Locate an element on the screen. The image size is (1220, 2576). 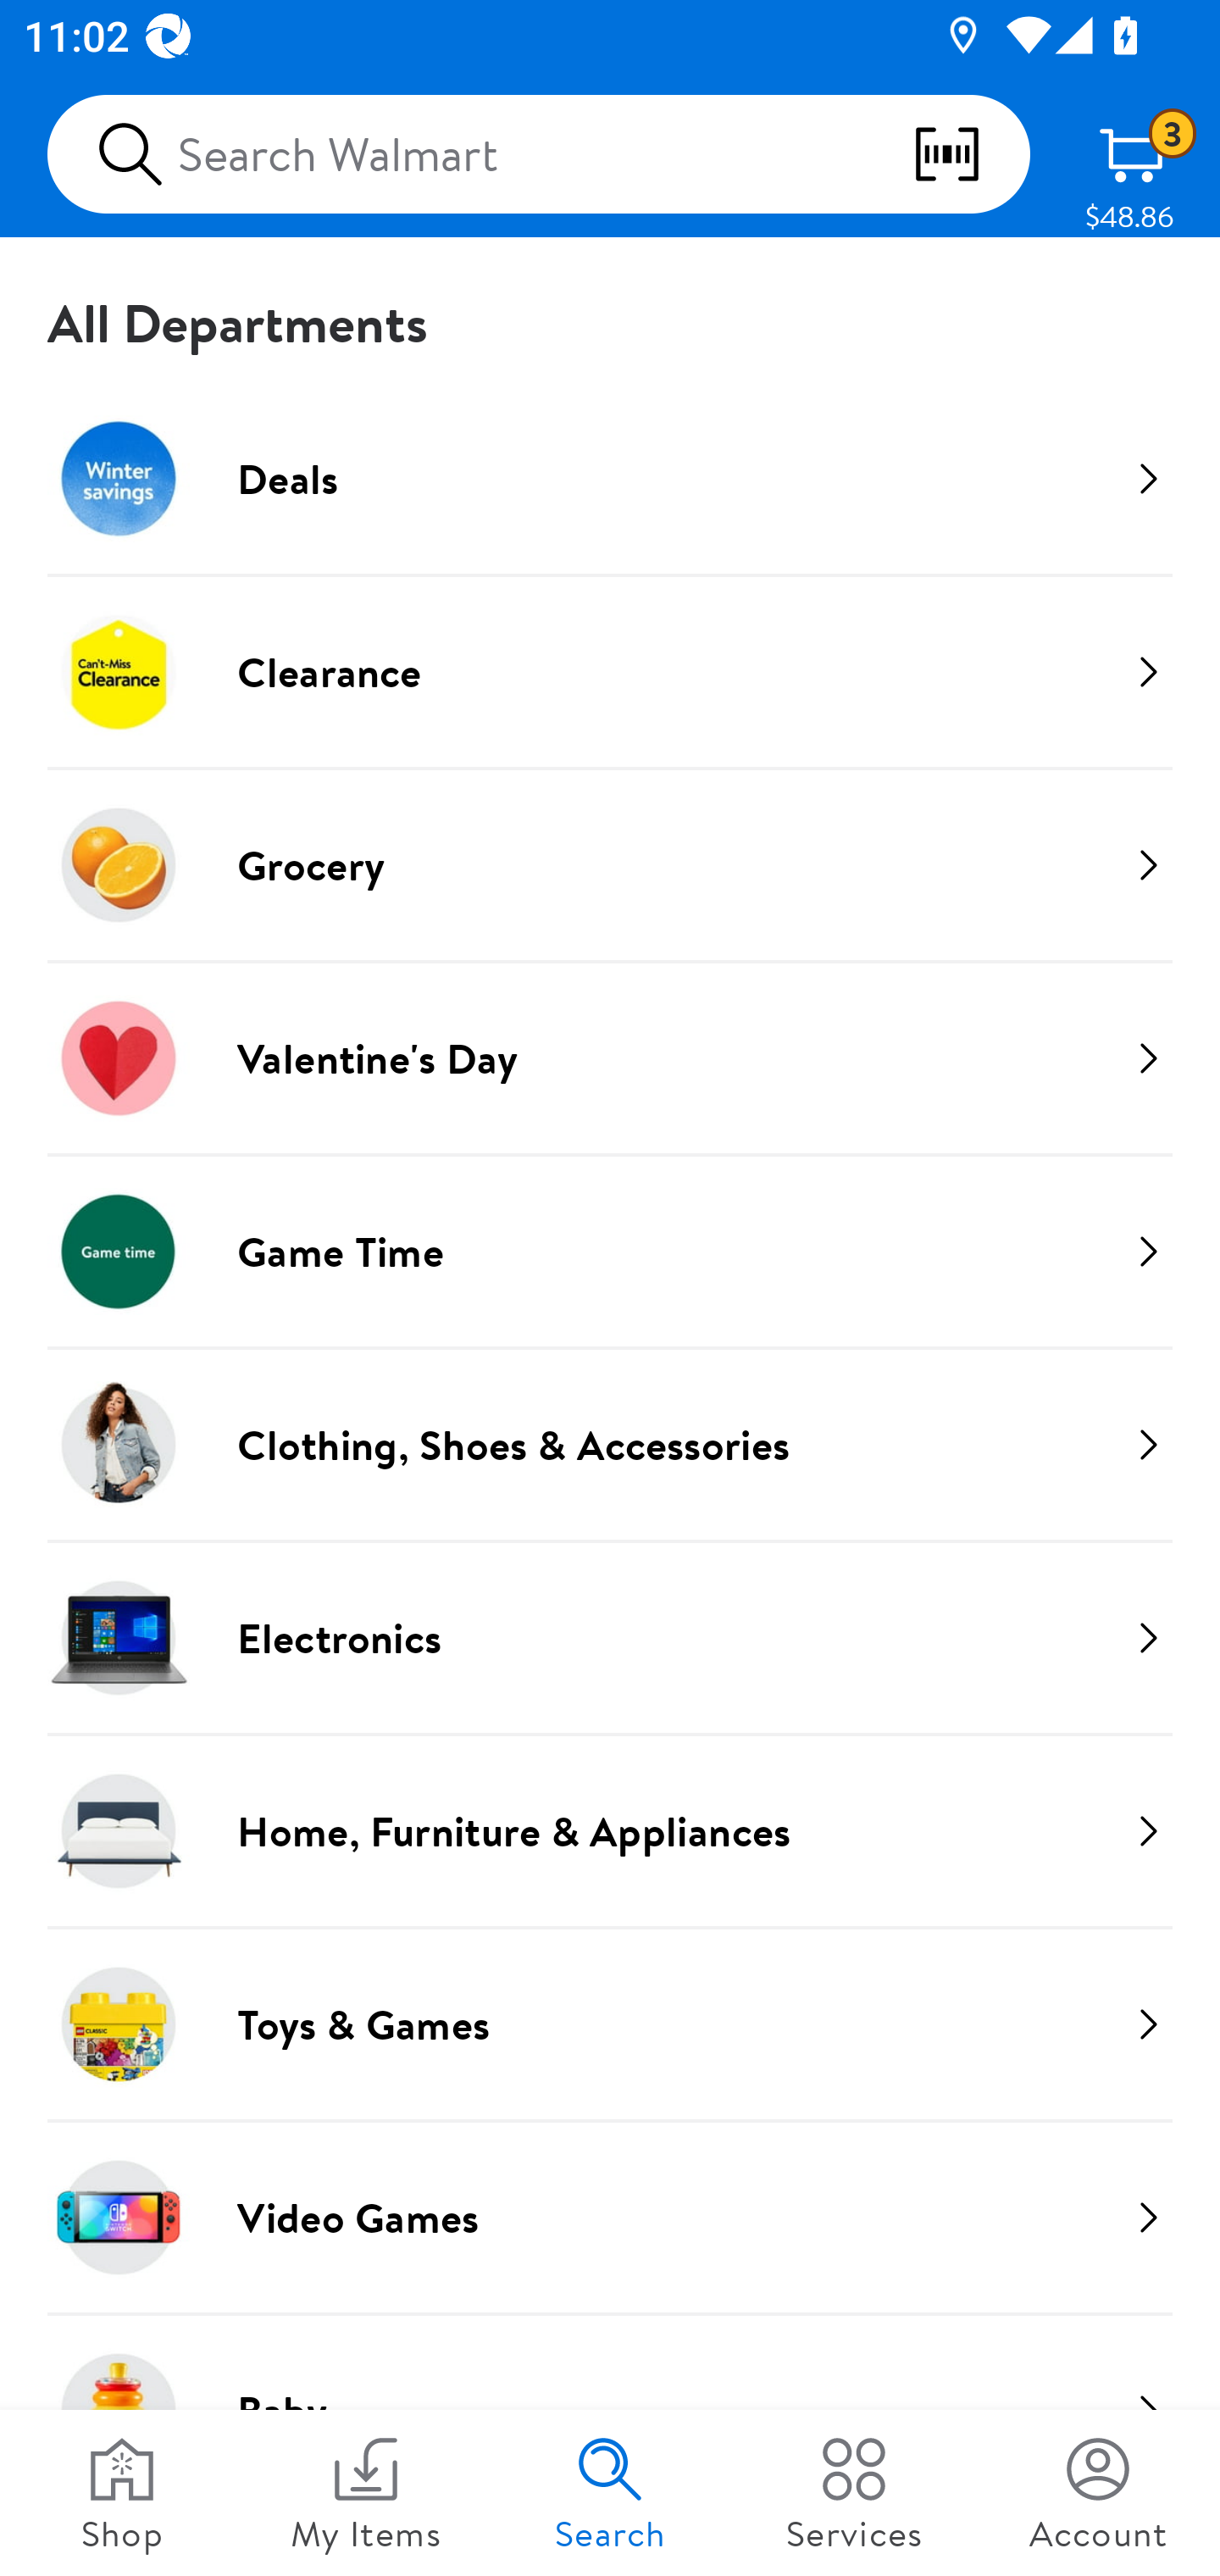
Search Walmart scan barcodes qr codes and more is located at coordinates (539, 154).